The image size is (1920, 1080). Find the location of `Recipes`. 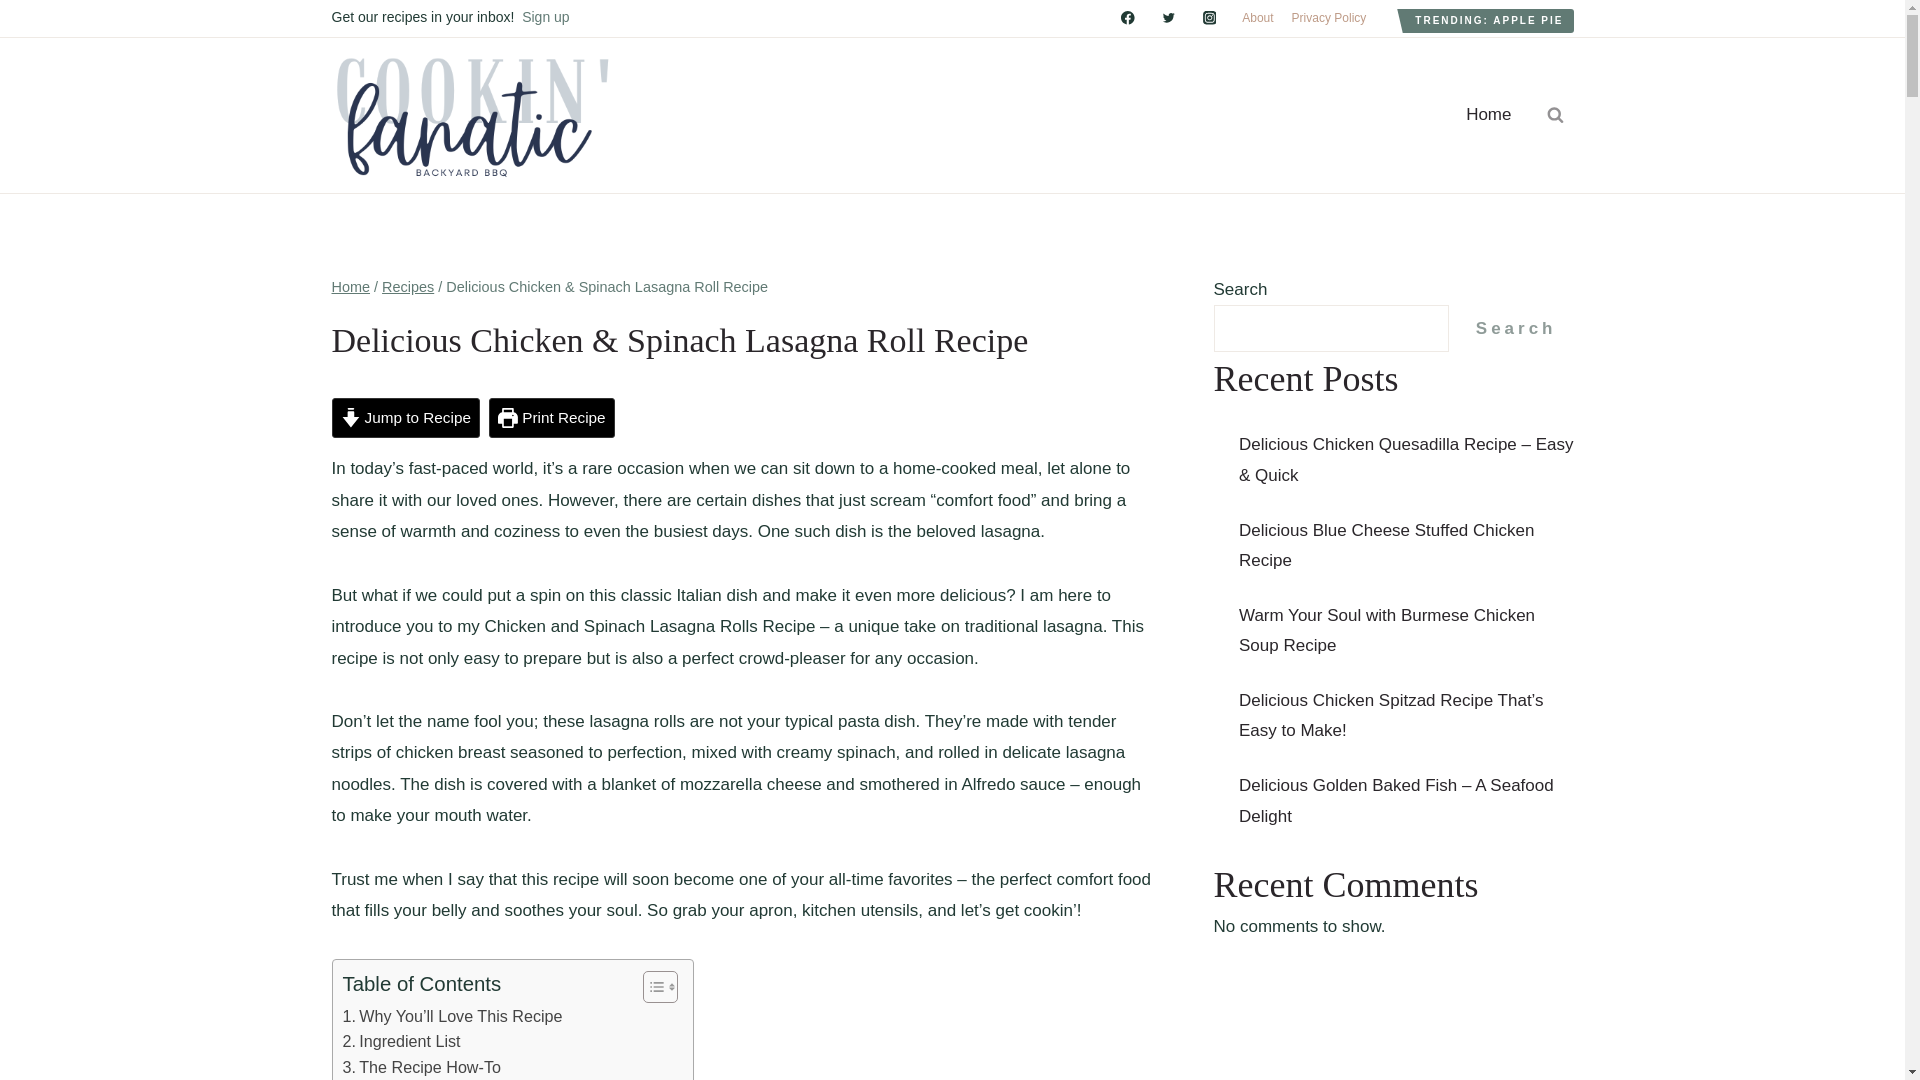

Recipes is located at coordinates (408, 286).